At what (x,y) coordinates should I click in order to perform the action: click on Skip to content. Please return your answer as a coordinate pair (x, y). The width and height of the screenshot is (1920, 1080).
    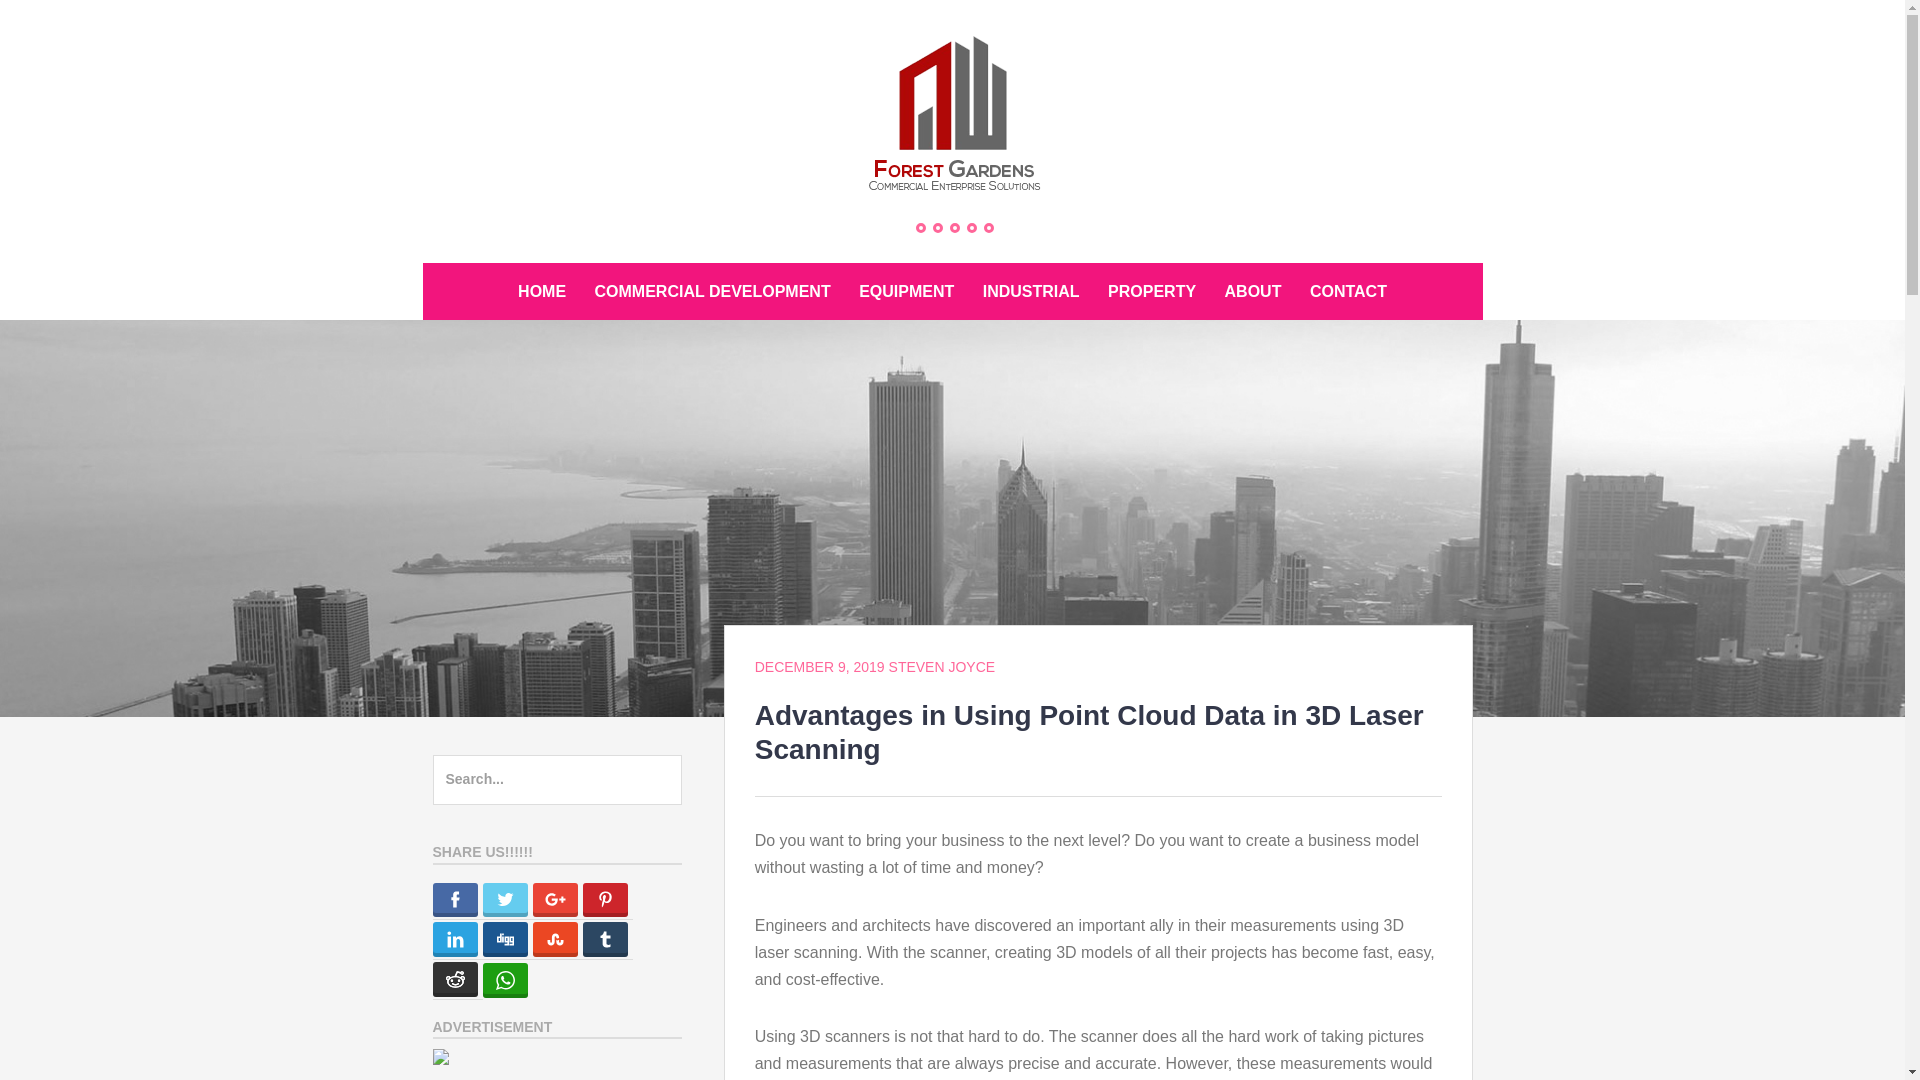
    Looking at the image, I should click on (422, 262).